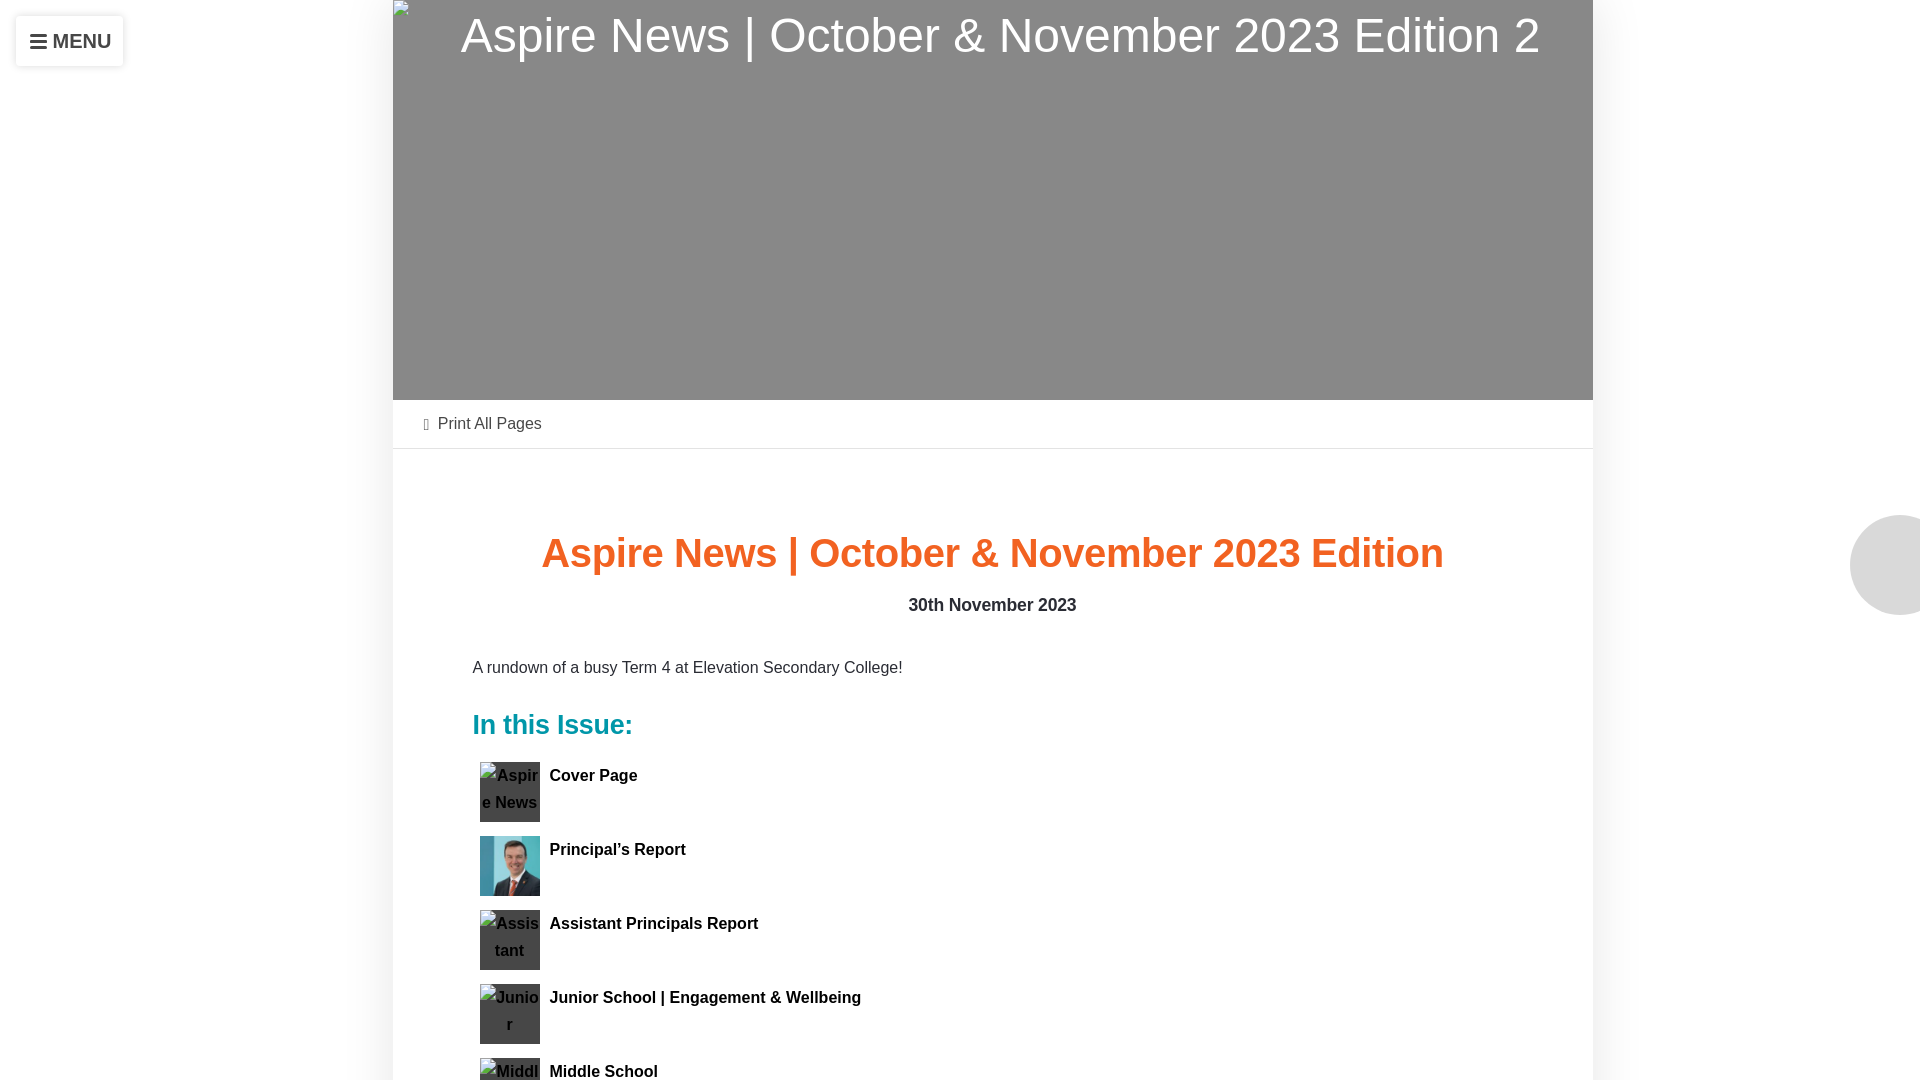 The image size is (1920, 1080). What do you see at coordinates (978, 940) in the screenshot?
I see `Assistant Principals Report` at bounding box center [978, 940].